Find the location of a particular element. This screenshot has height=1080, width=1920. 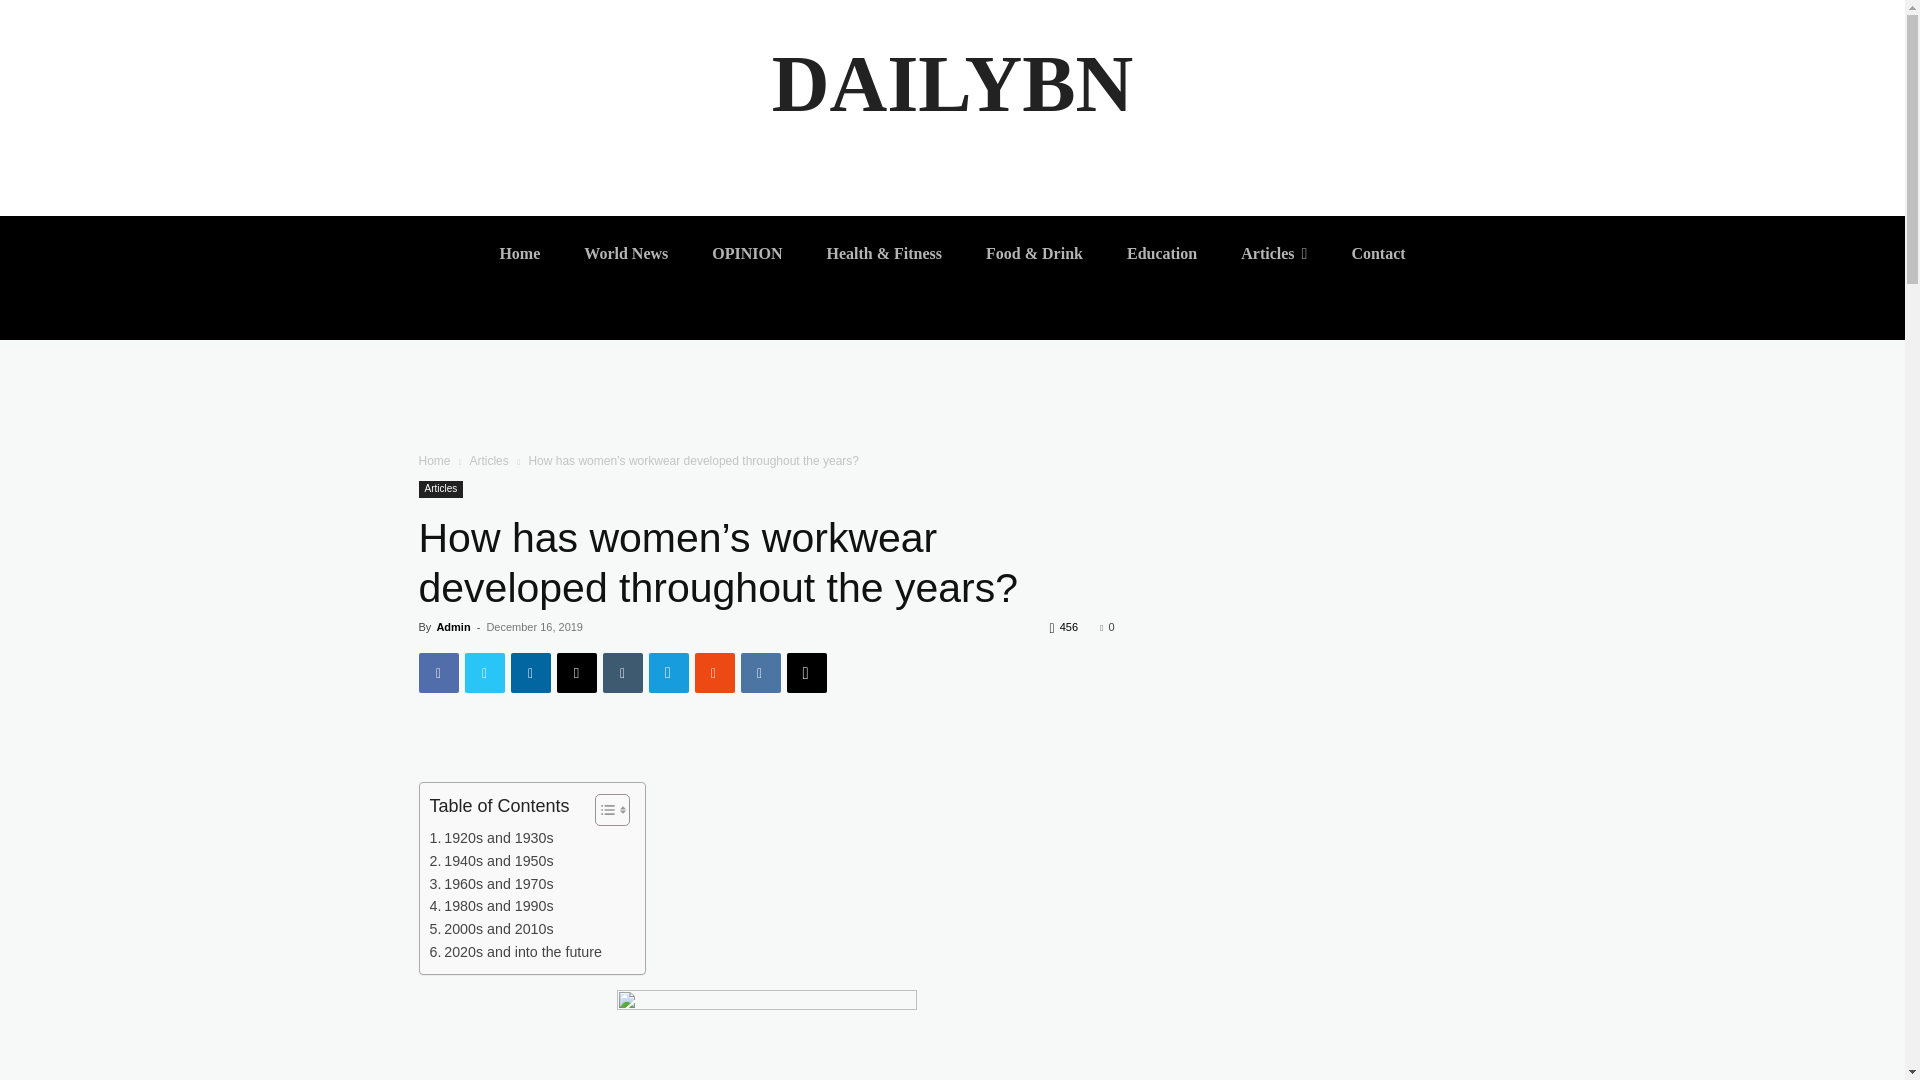

OPINION is located at coordinates (747, 254).